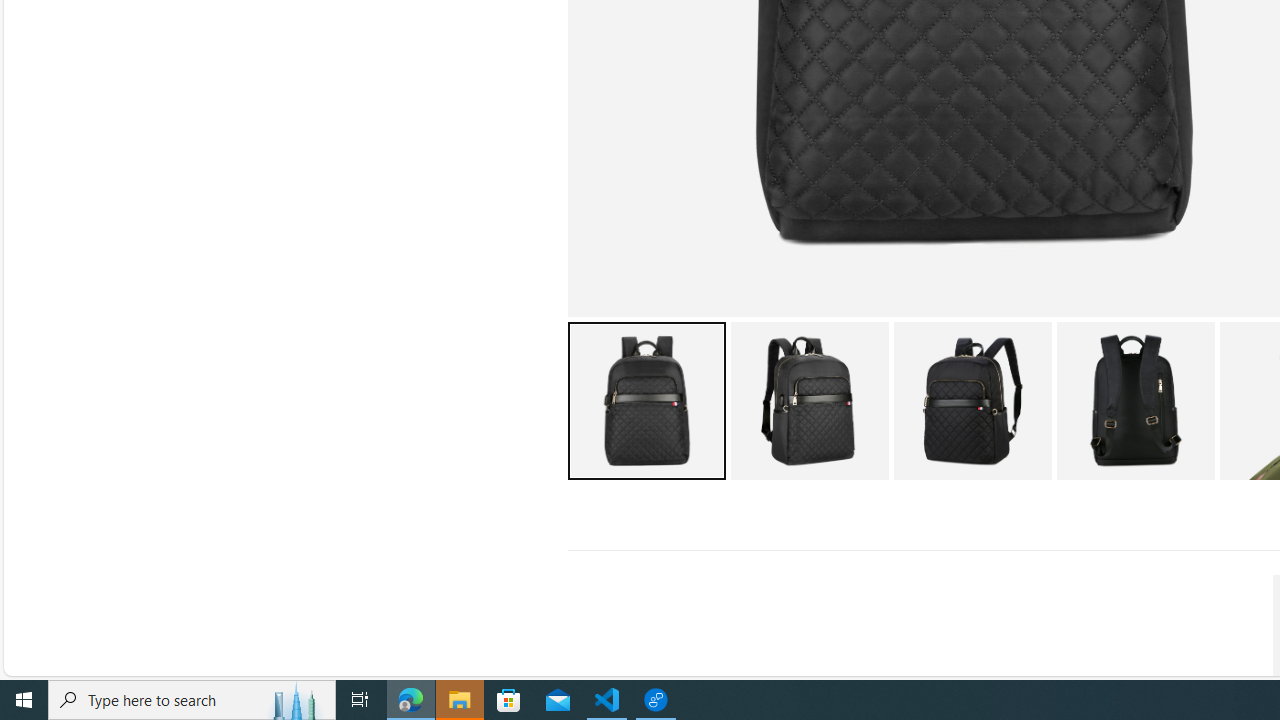  I want to click on Visual Studio Code - 1 running window, so click(607, 700).